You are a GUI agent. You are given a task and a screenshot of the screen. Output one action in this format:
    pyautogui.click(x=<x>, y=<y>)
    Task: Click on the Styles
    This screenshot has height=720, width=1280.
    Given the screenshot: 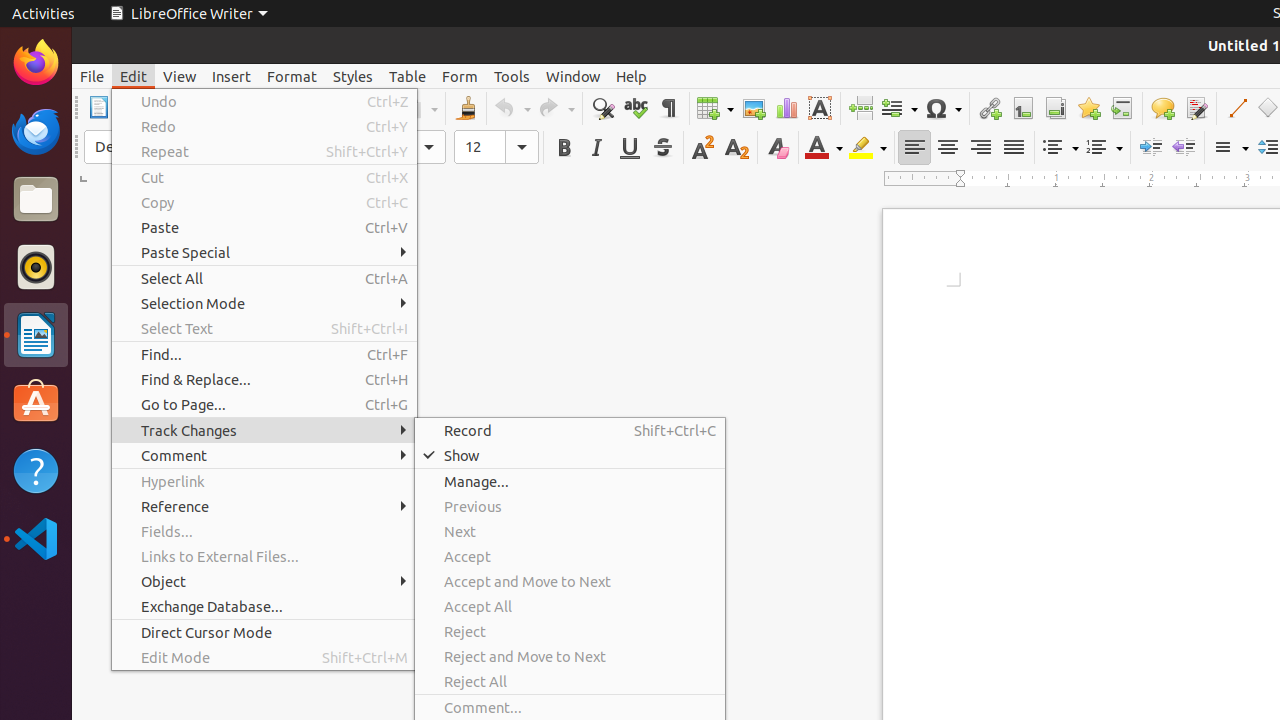 What is the action you would take?
    pyautogui.click(x=353, y=76)
    